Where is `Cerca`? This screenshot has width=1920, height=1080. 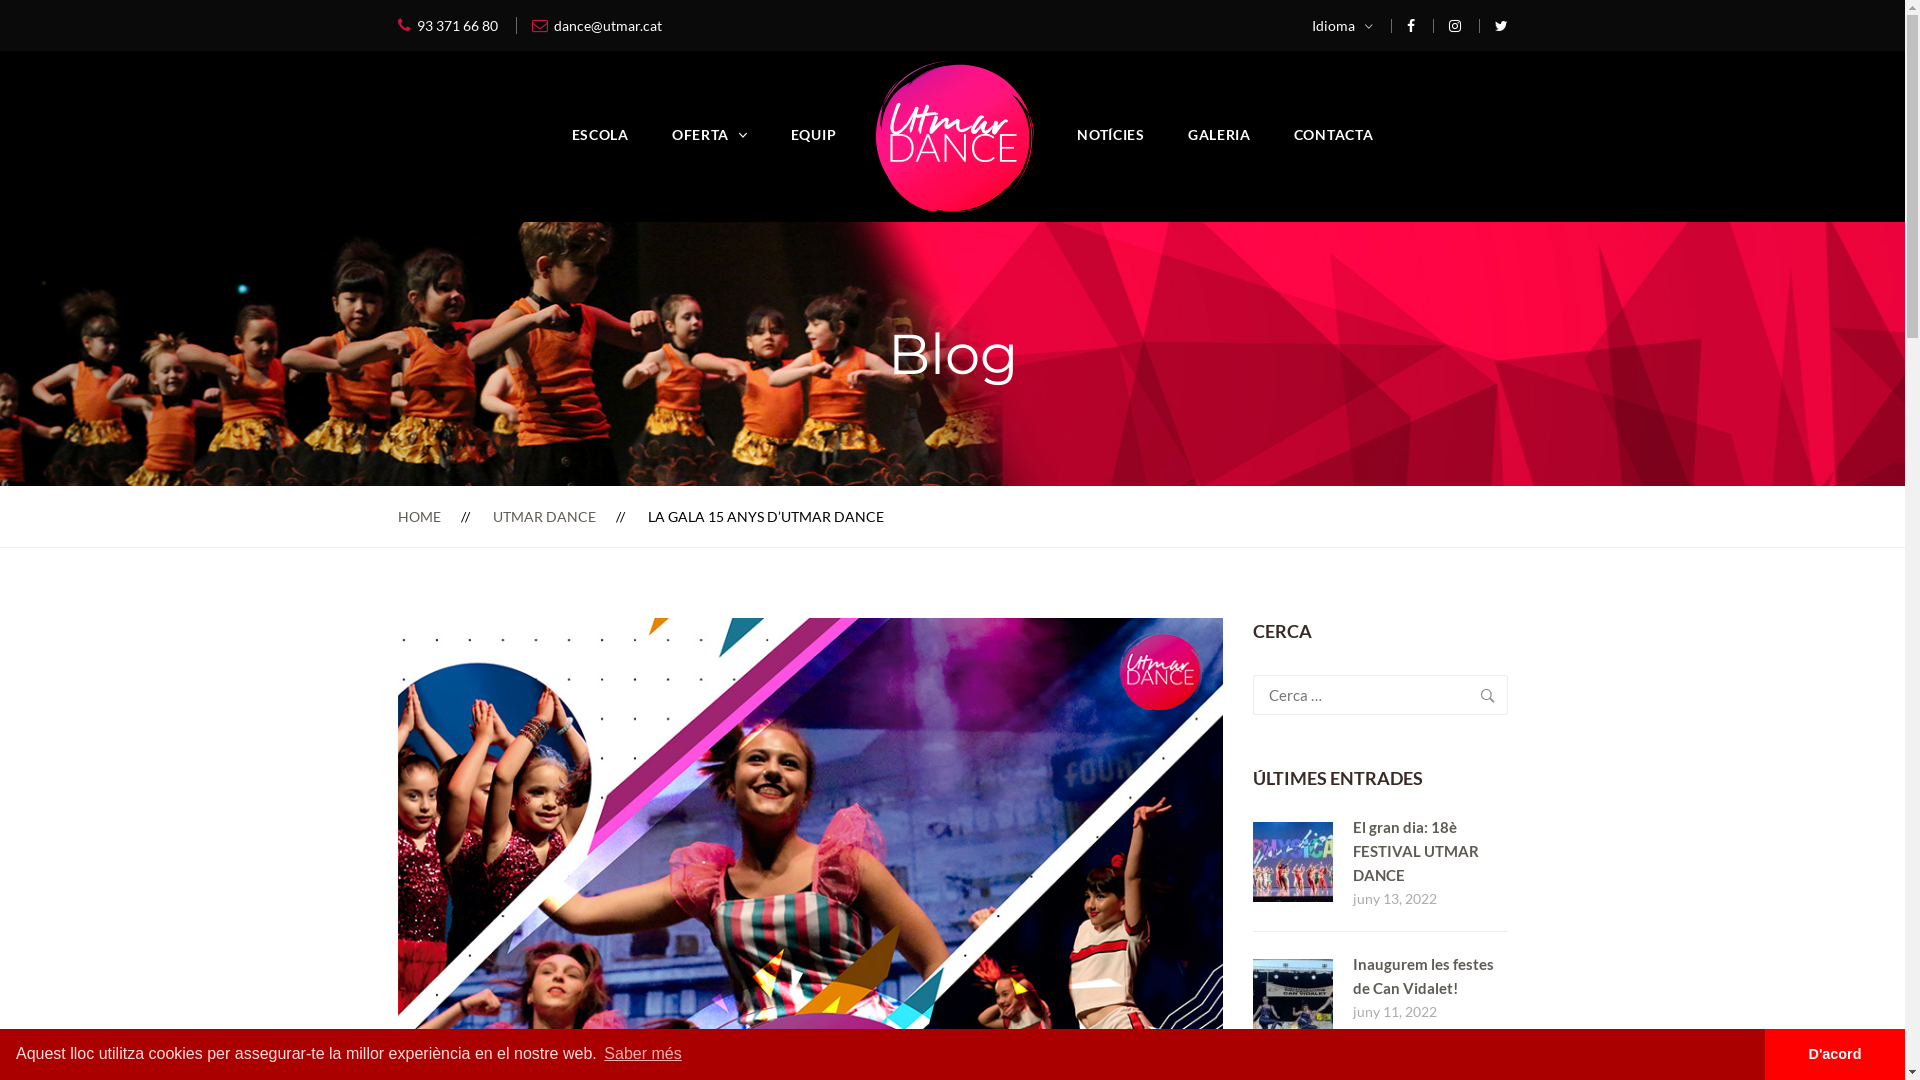
Cerca is located at coordinates (1488, 695).